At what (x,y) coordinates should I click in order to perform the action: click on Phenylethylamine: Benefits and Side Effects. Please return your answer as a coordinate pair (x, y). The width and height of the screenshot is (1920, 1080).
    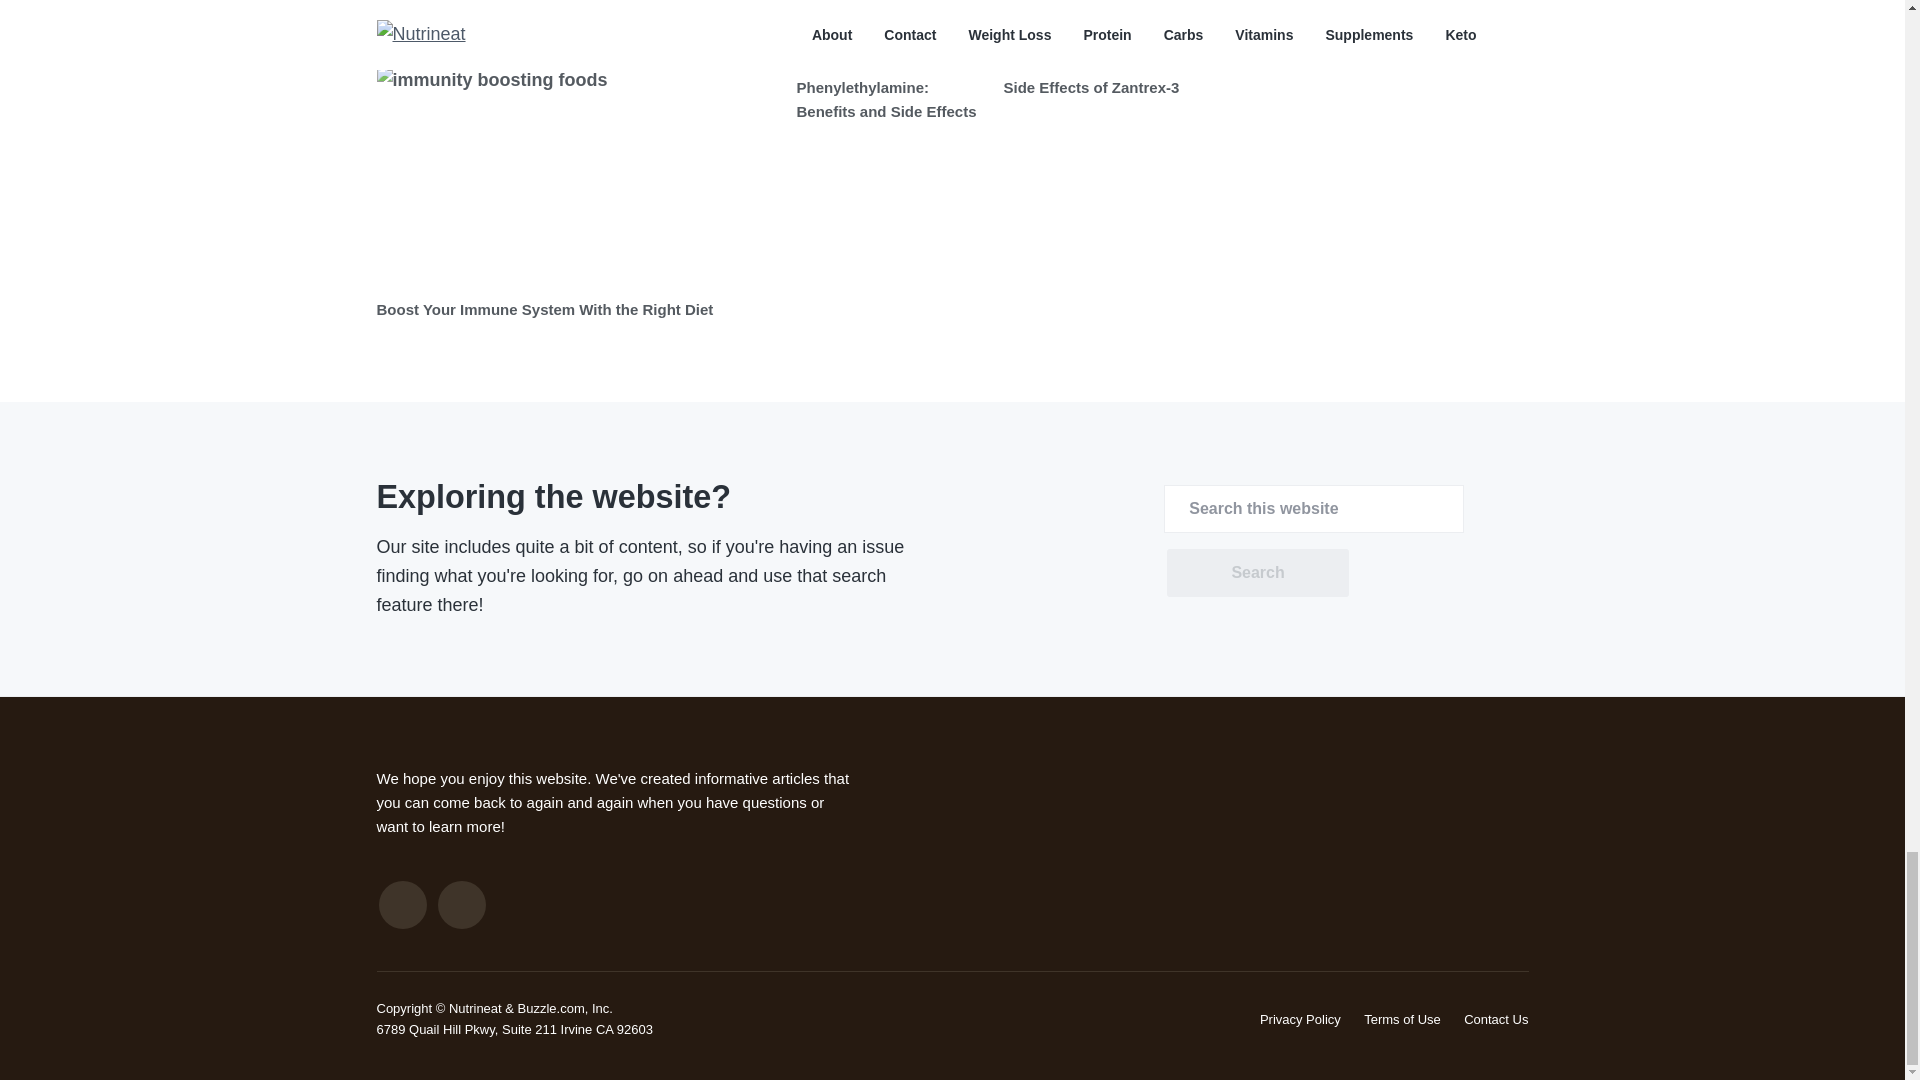
    Looking at the image, I should click on (886, 98).